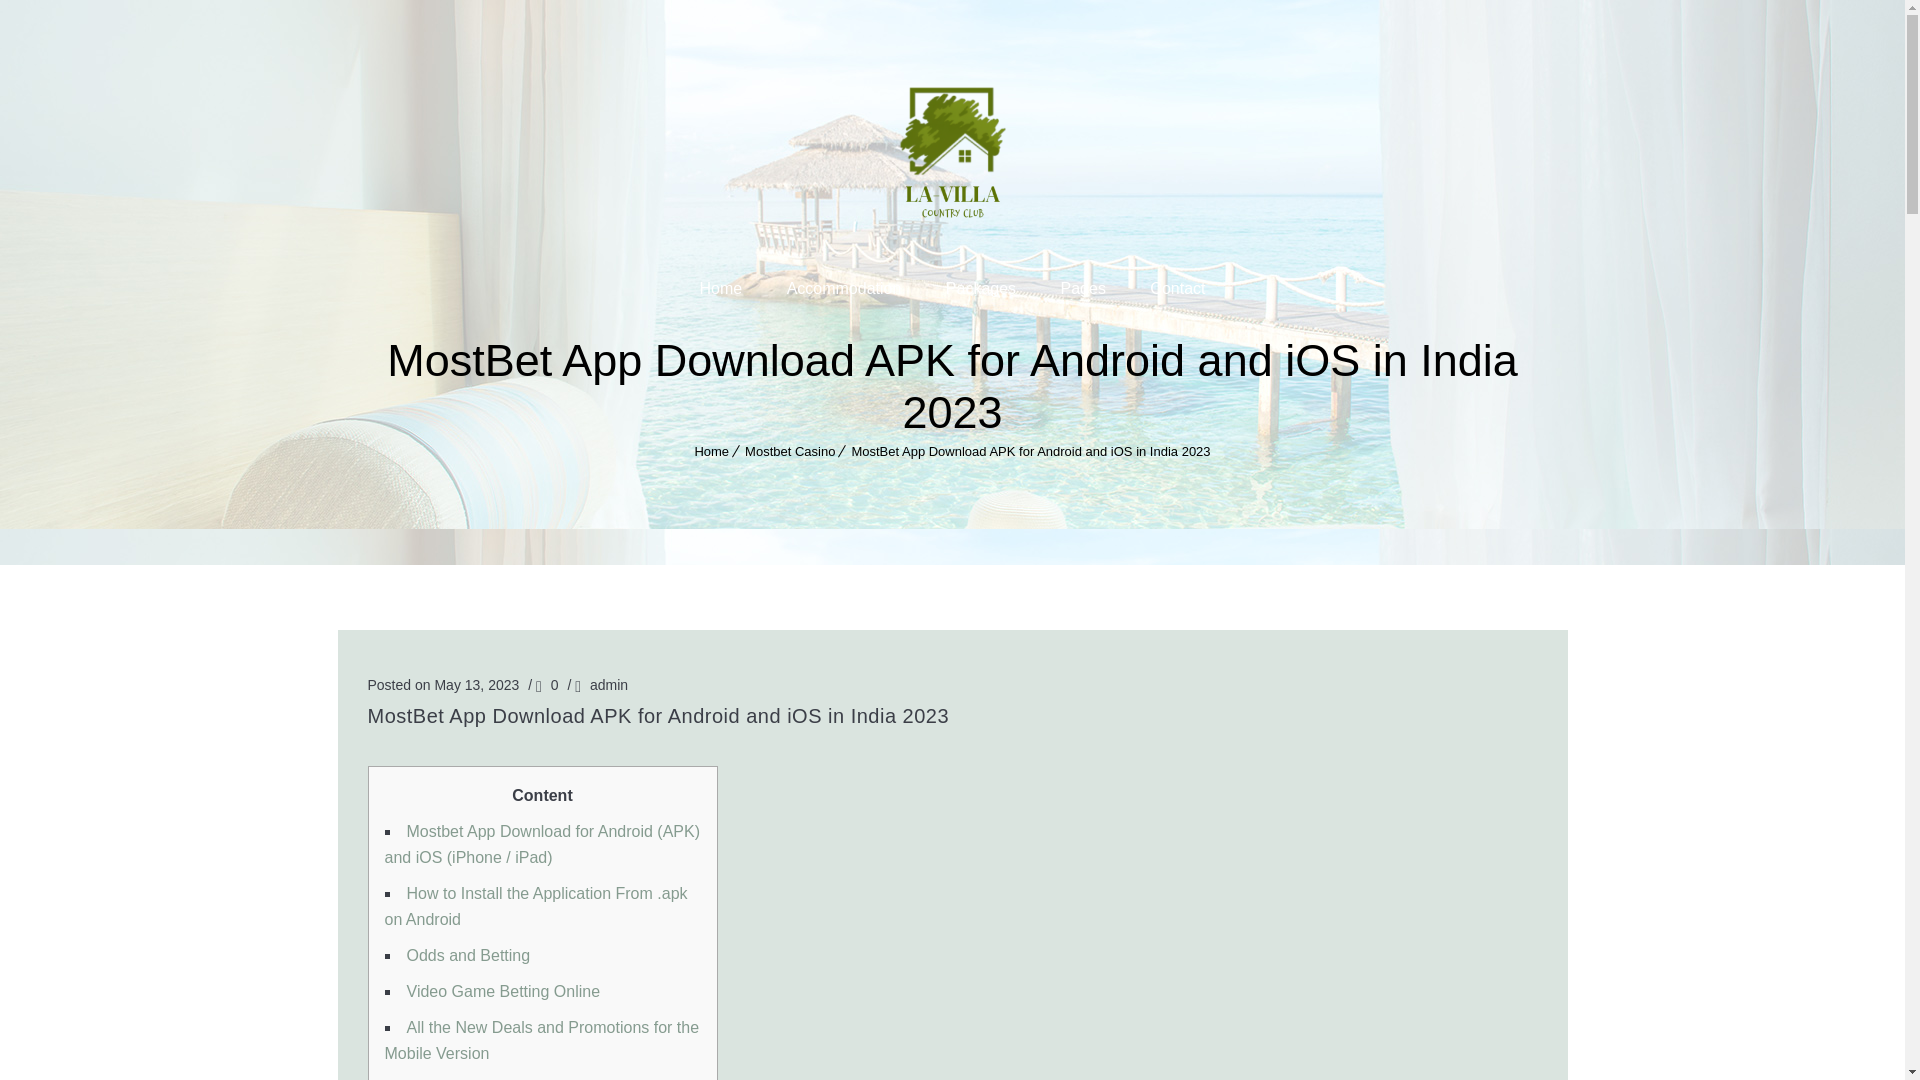 The width and height of the screenshot is (1920, 1080). Describe the element at coordinates (1082, 288) in the screenshot. I see `Pages` at that location.